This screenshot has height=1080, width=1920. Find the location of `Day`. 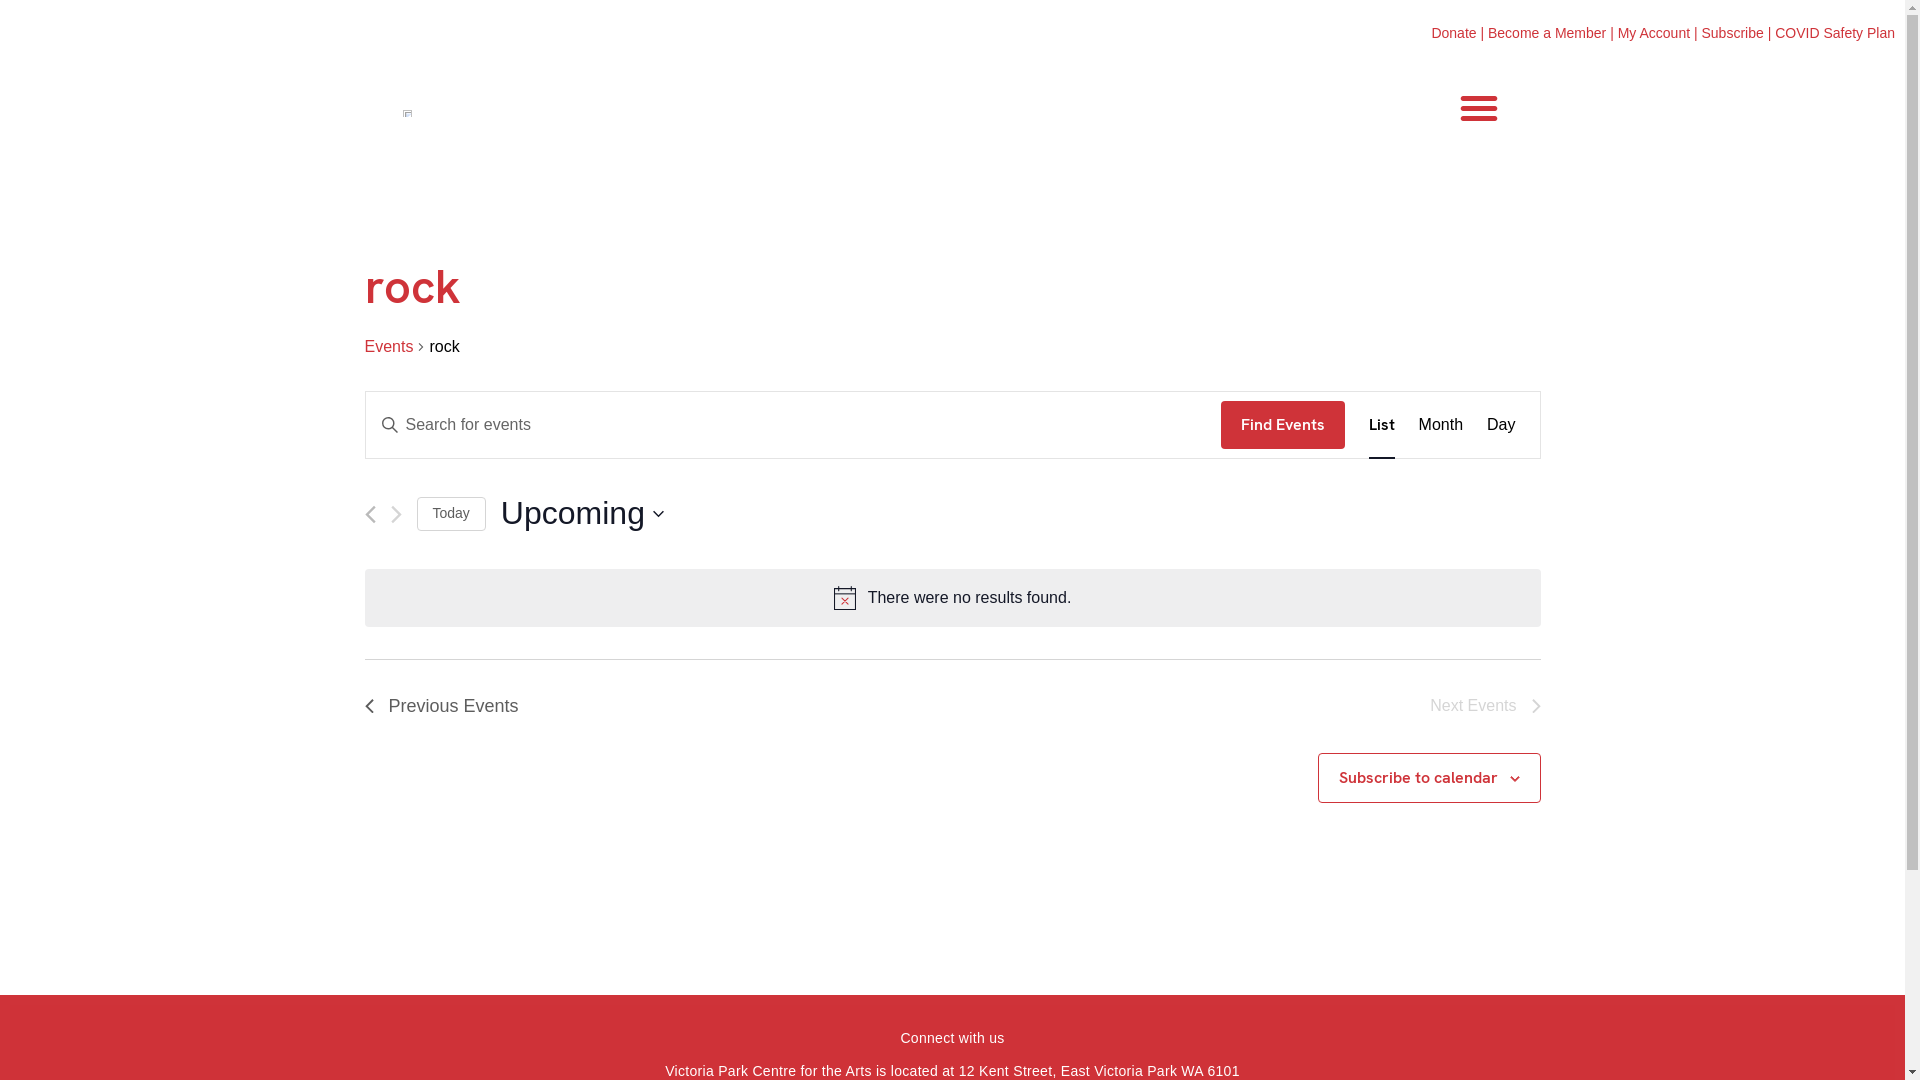

Day is located at coordinates (1501, 425).